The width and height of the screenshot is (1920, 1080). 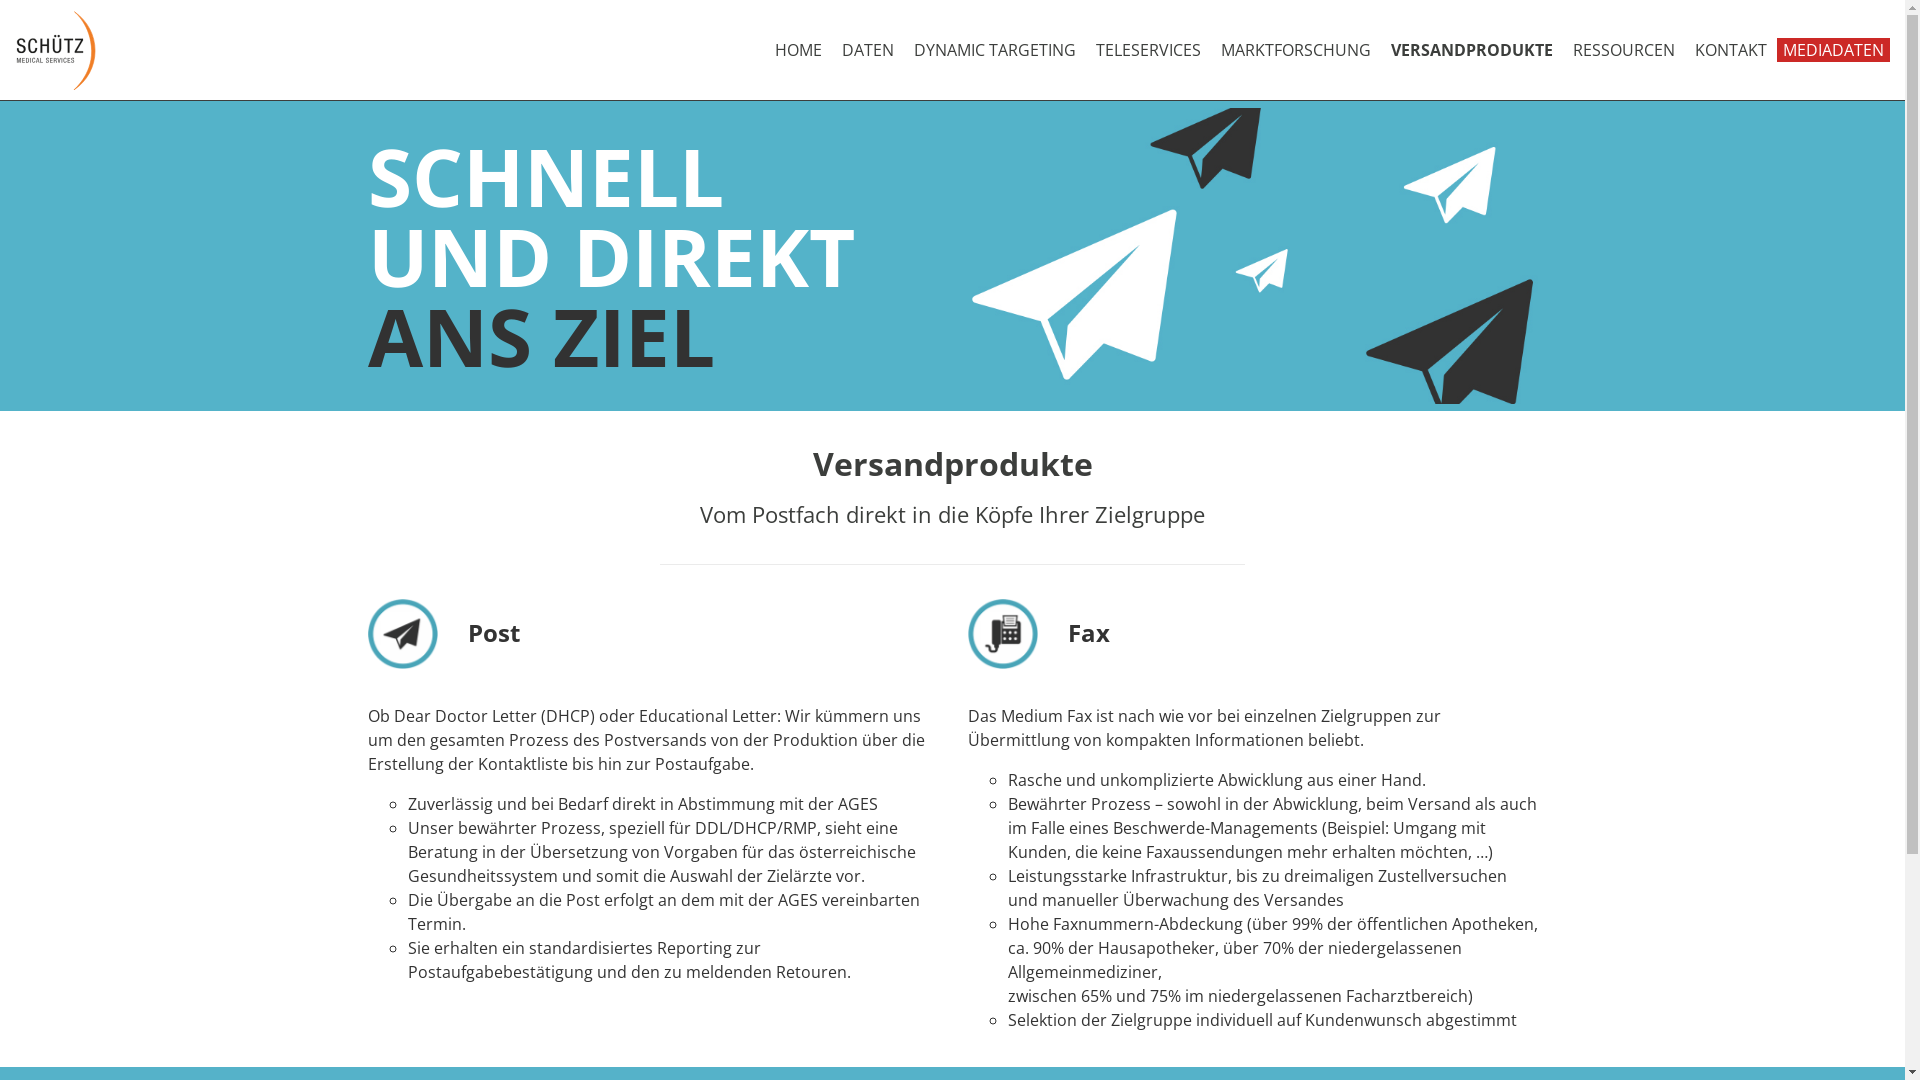 What do you see at coordinates (1472, 50) in the screenshot?
I see `VERSANDPRODUKTE` at bounding box center [1472, 50].